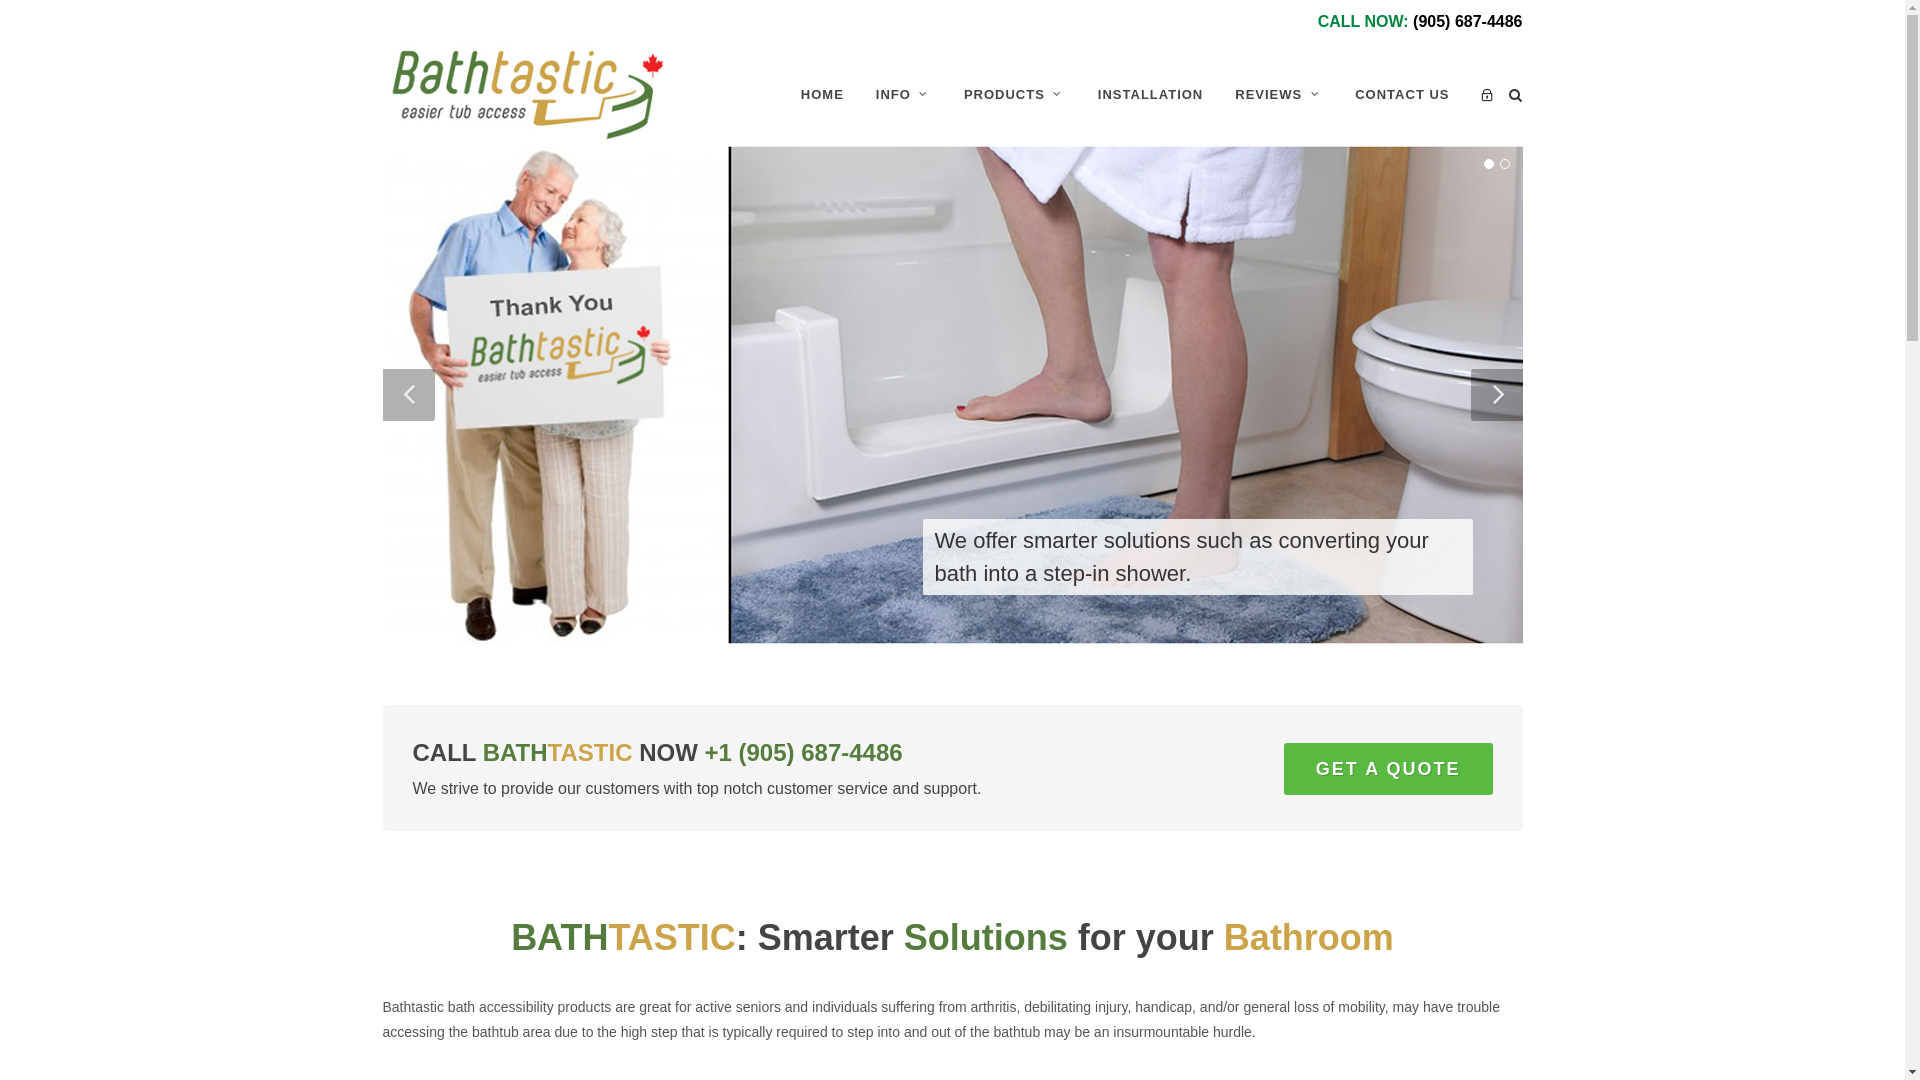 Image resolution: width=1920 pixels, height=1080 pixels. What do you see at coordinates (1388, 769) in the screenshot?
I see `GET A QUOTE` at bounding box center [1388, 769].